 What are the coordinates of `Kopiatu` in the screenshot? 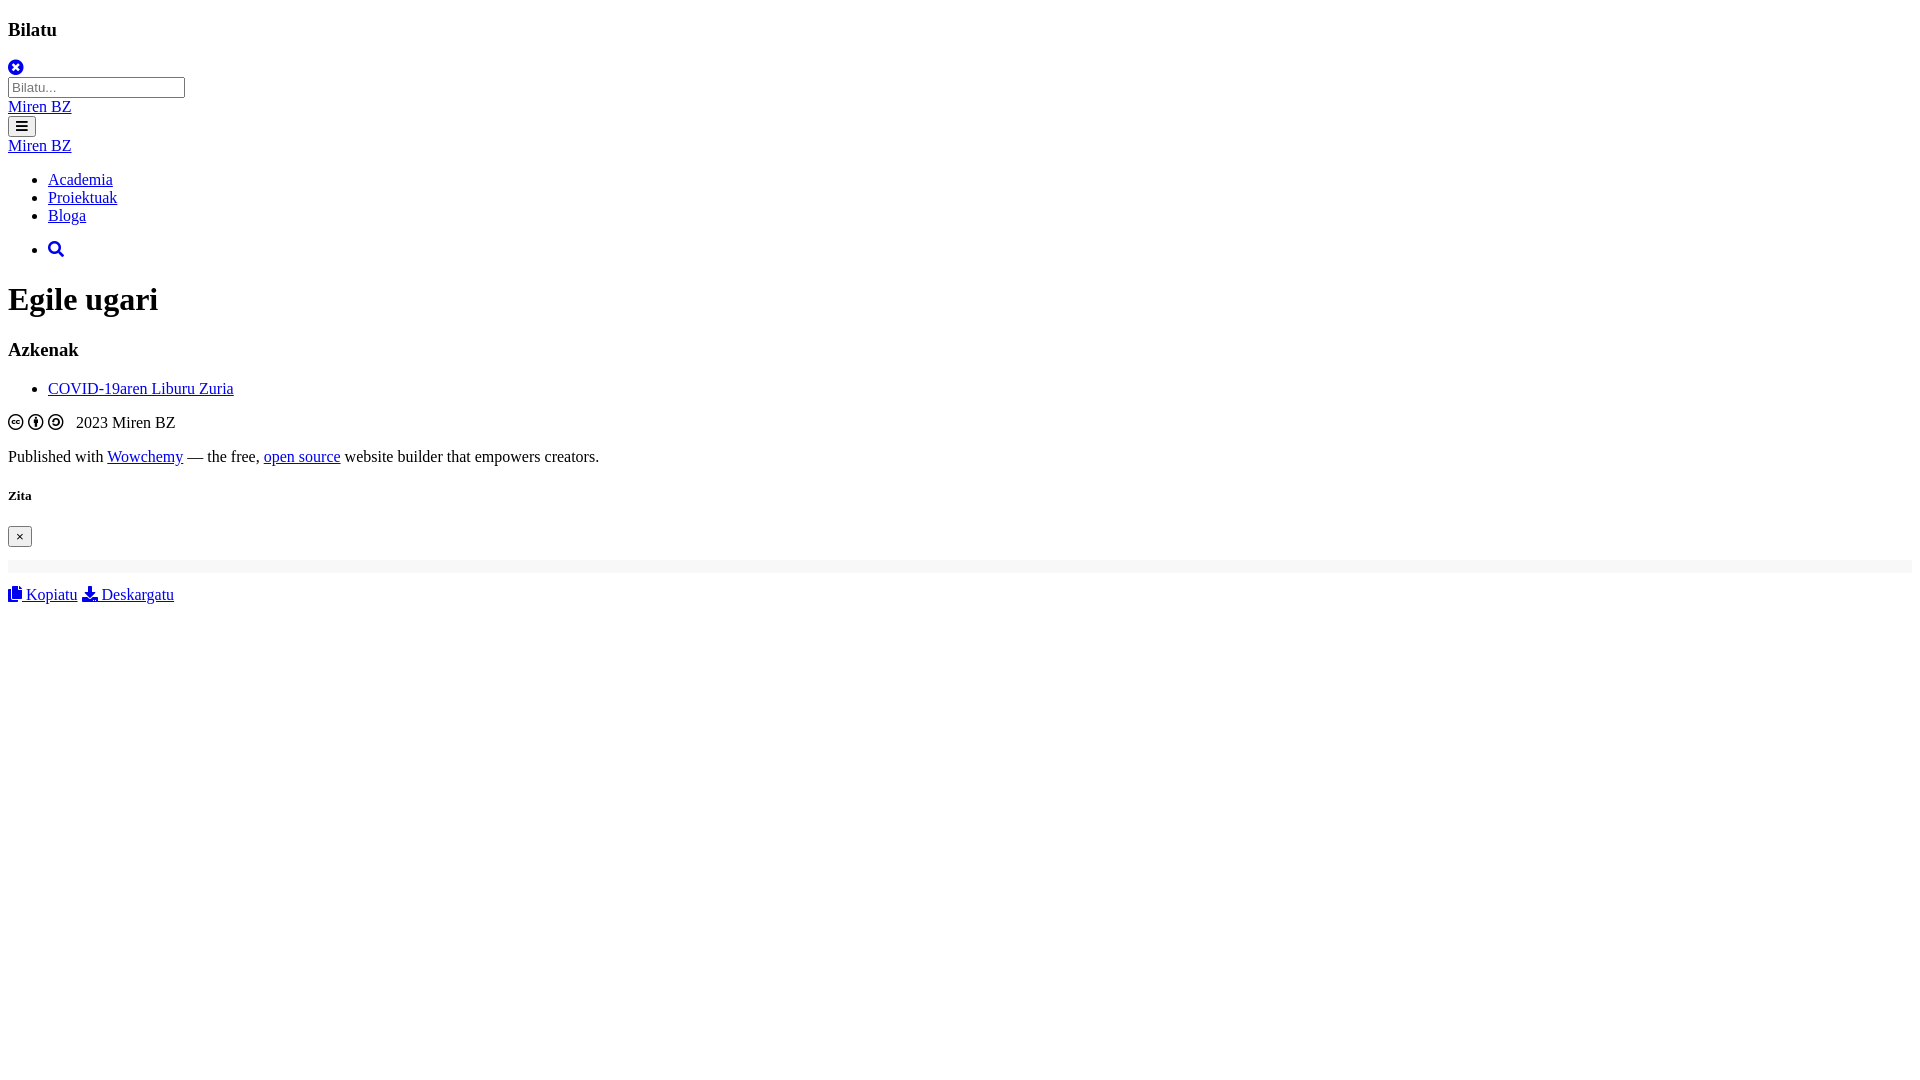 It's located at (43, 594).